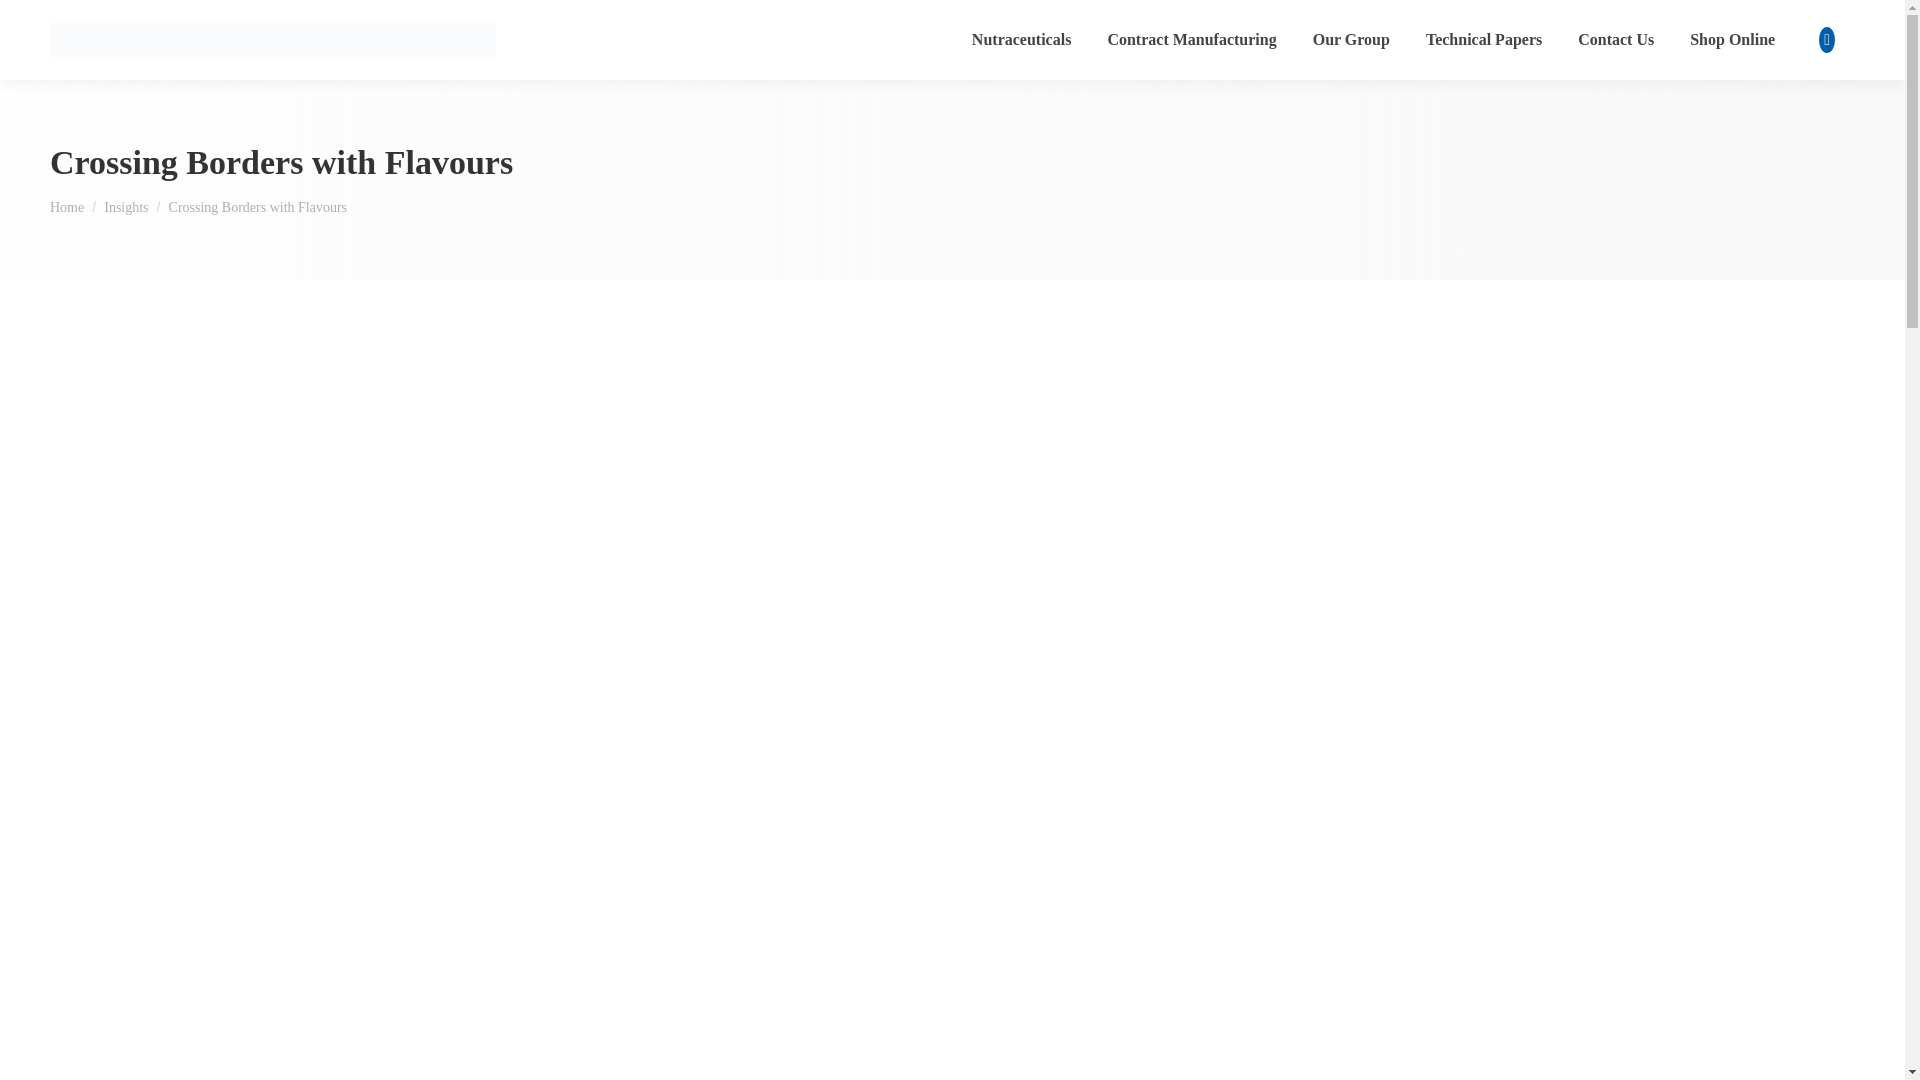  Describe the element at coordinates (1191, 40) in the screenshot. I see `Contract Manufacturing` at that location.